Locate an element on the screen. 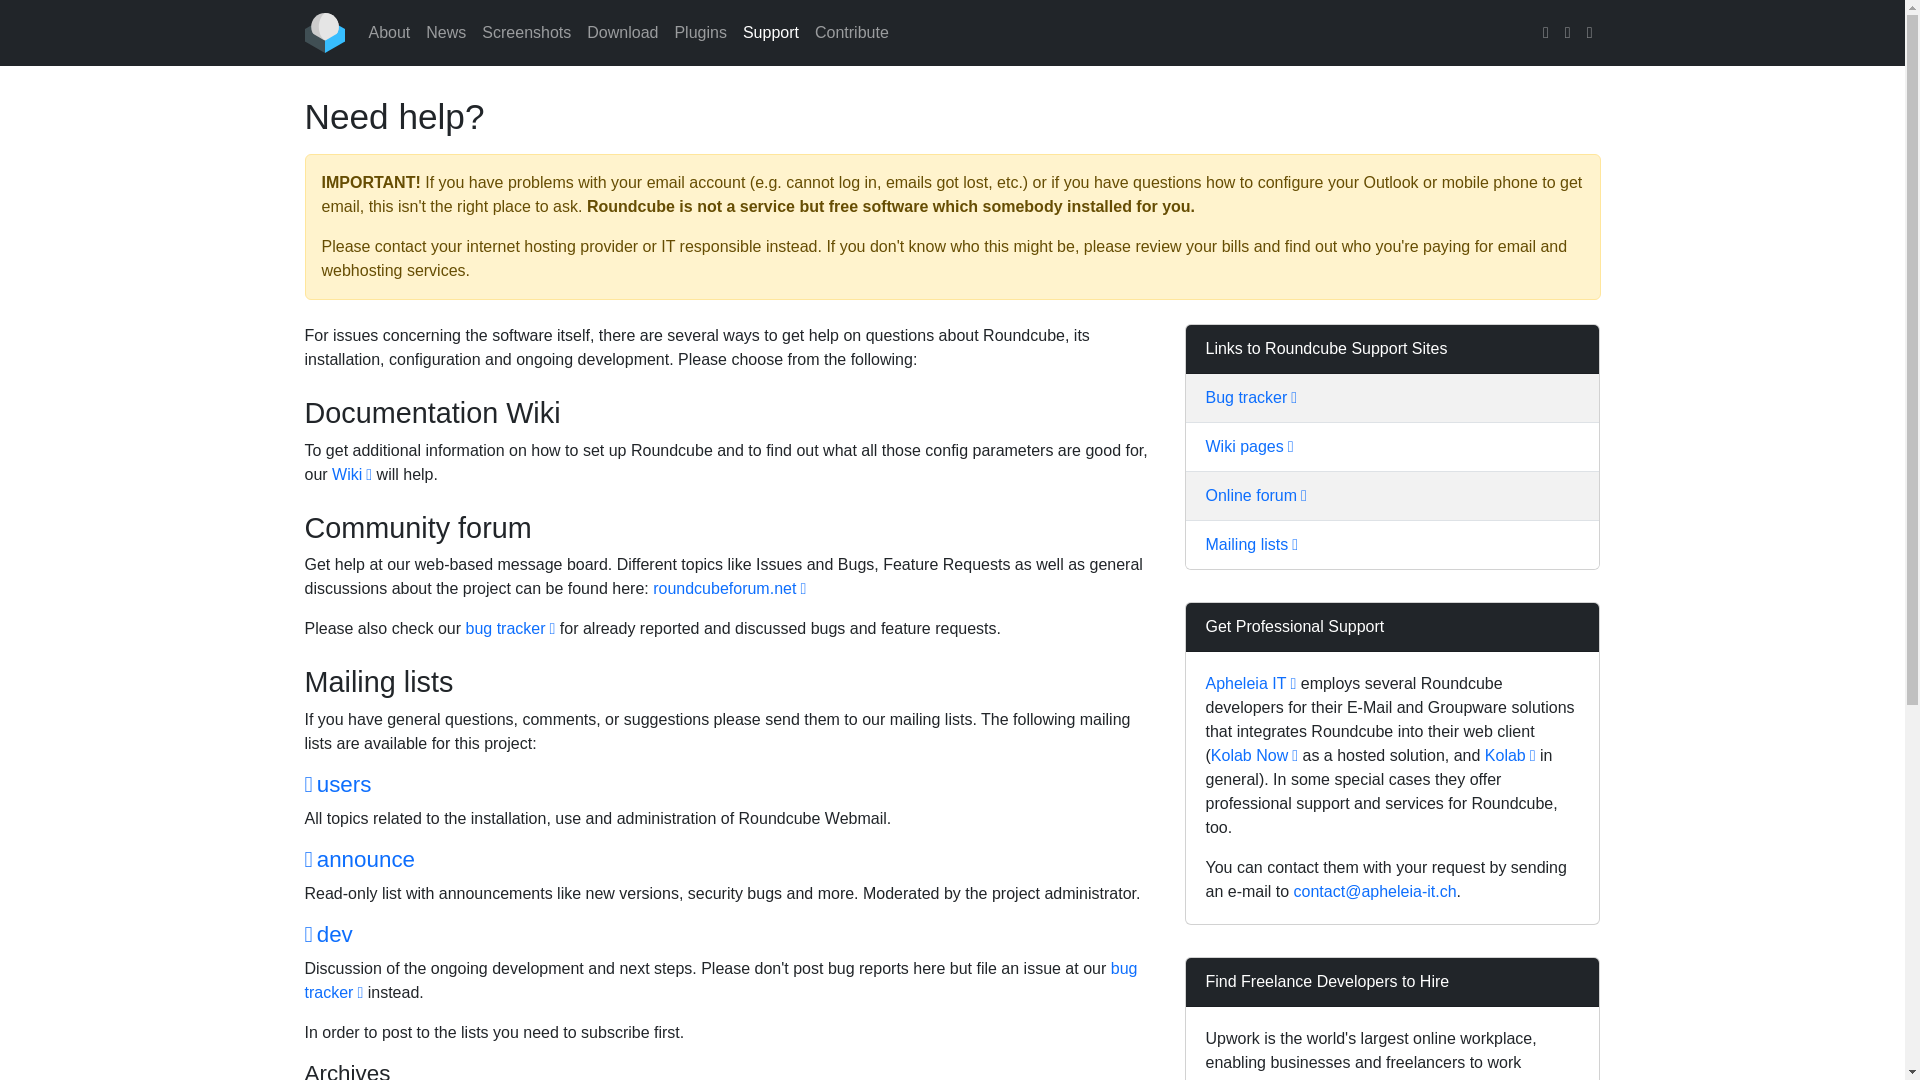  bug tracker is located at coordinates (720, 980).